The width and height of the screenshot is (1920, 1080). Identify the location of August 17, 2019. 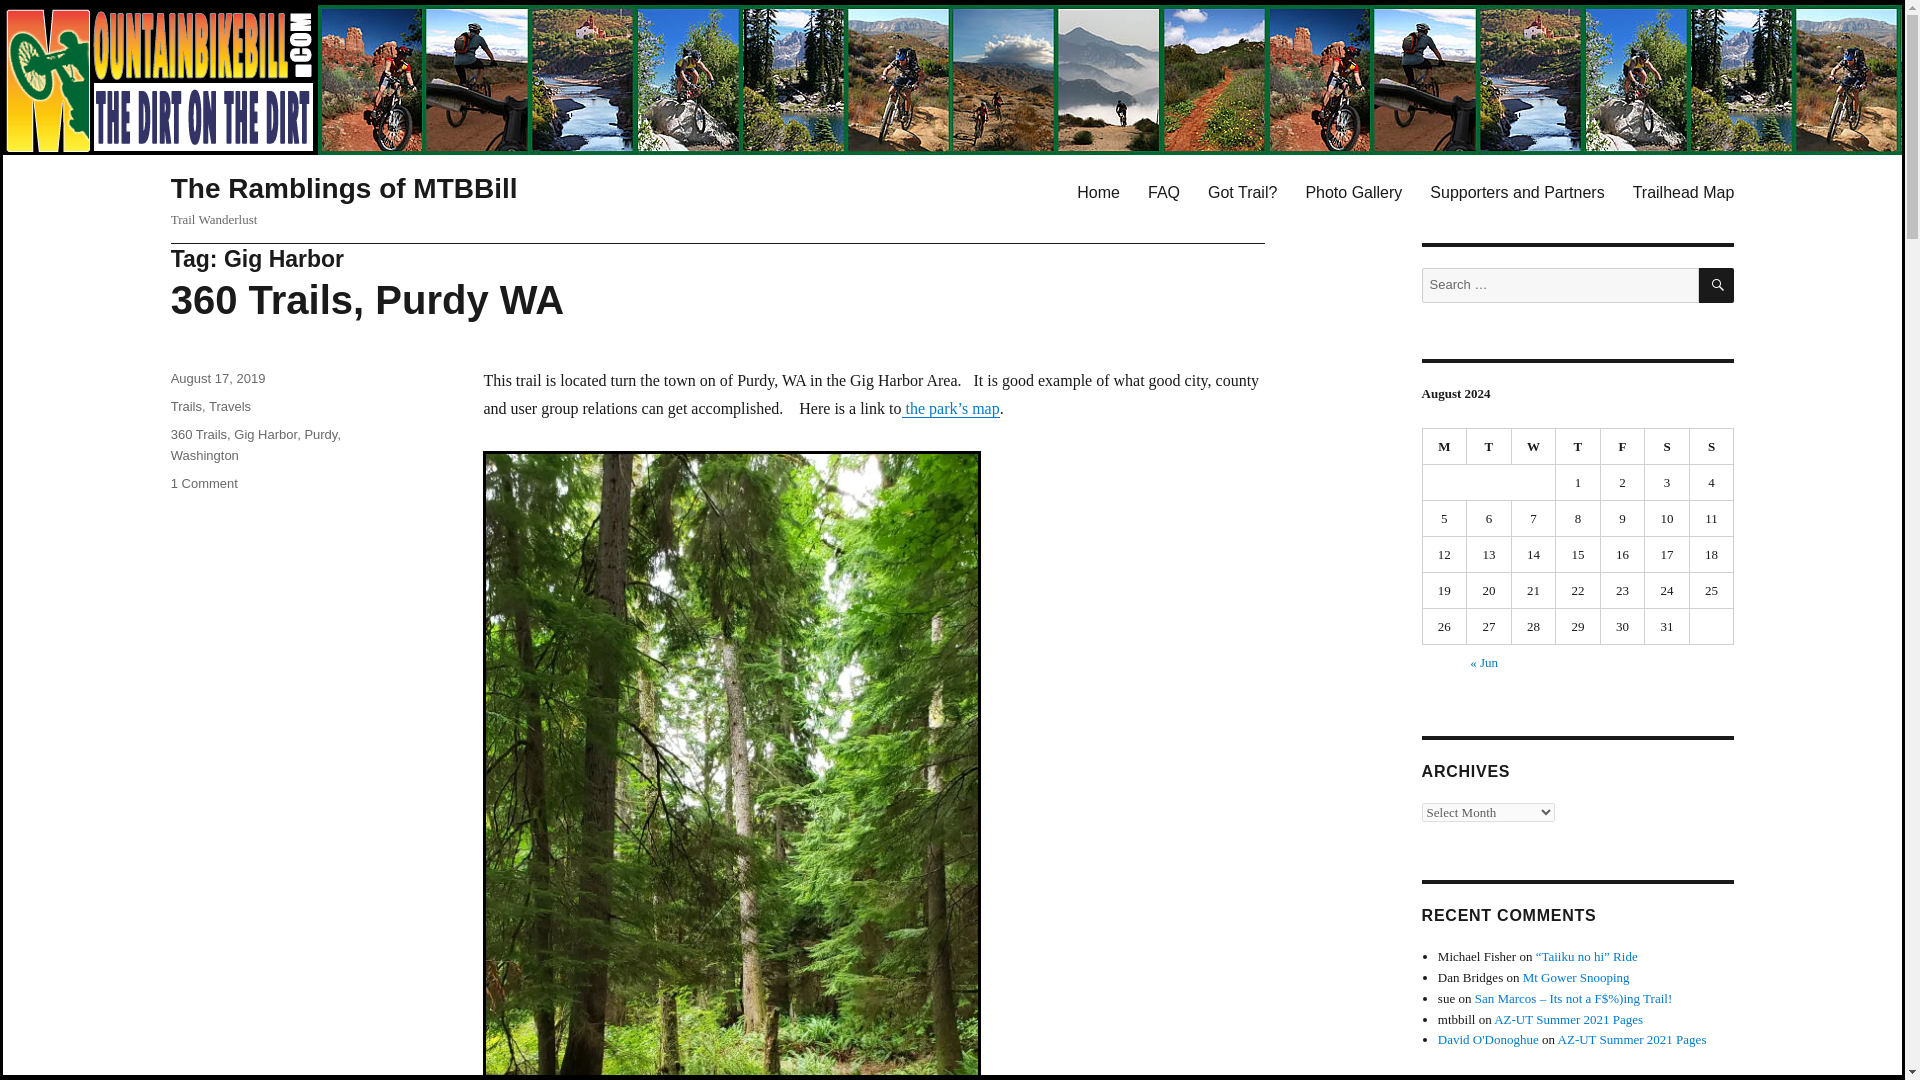
(218, 378).